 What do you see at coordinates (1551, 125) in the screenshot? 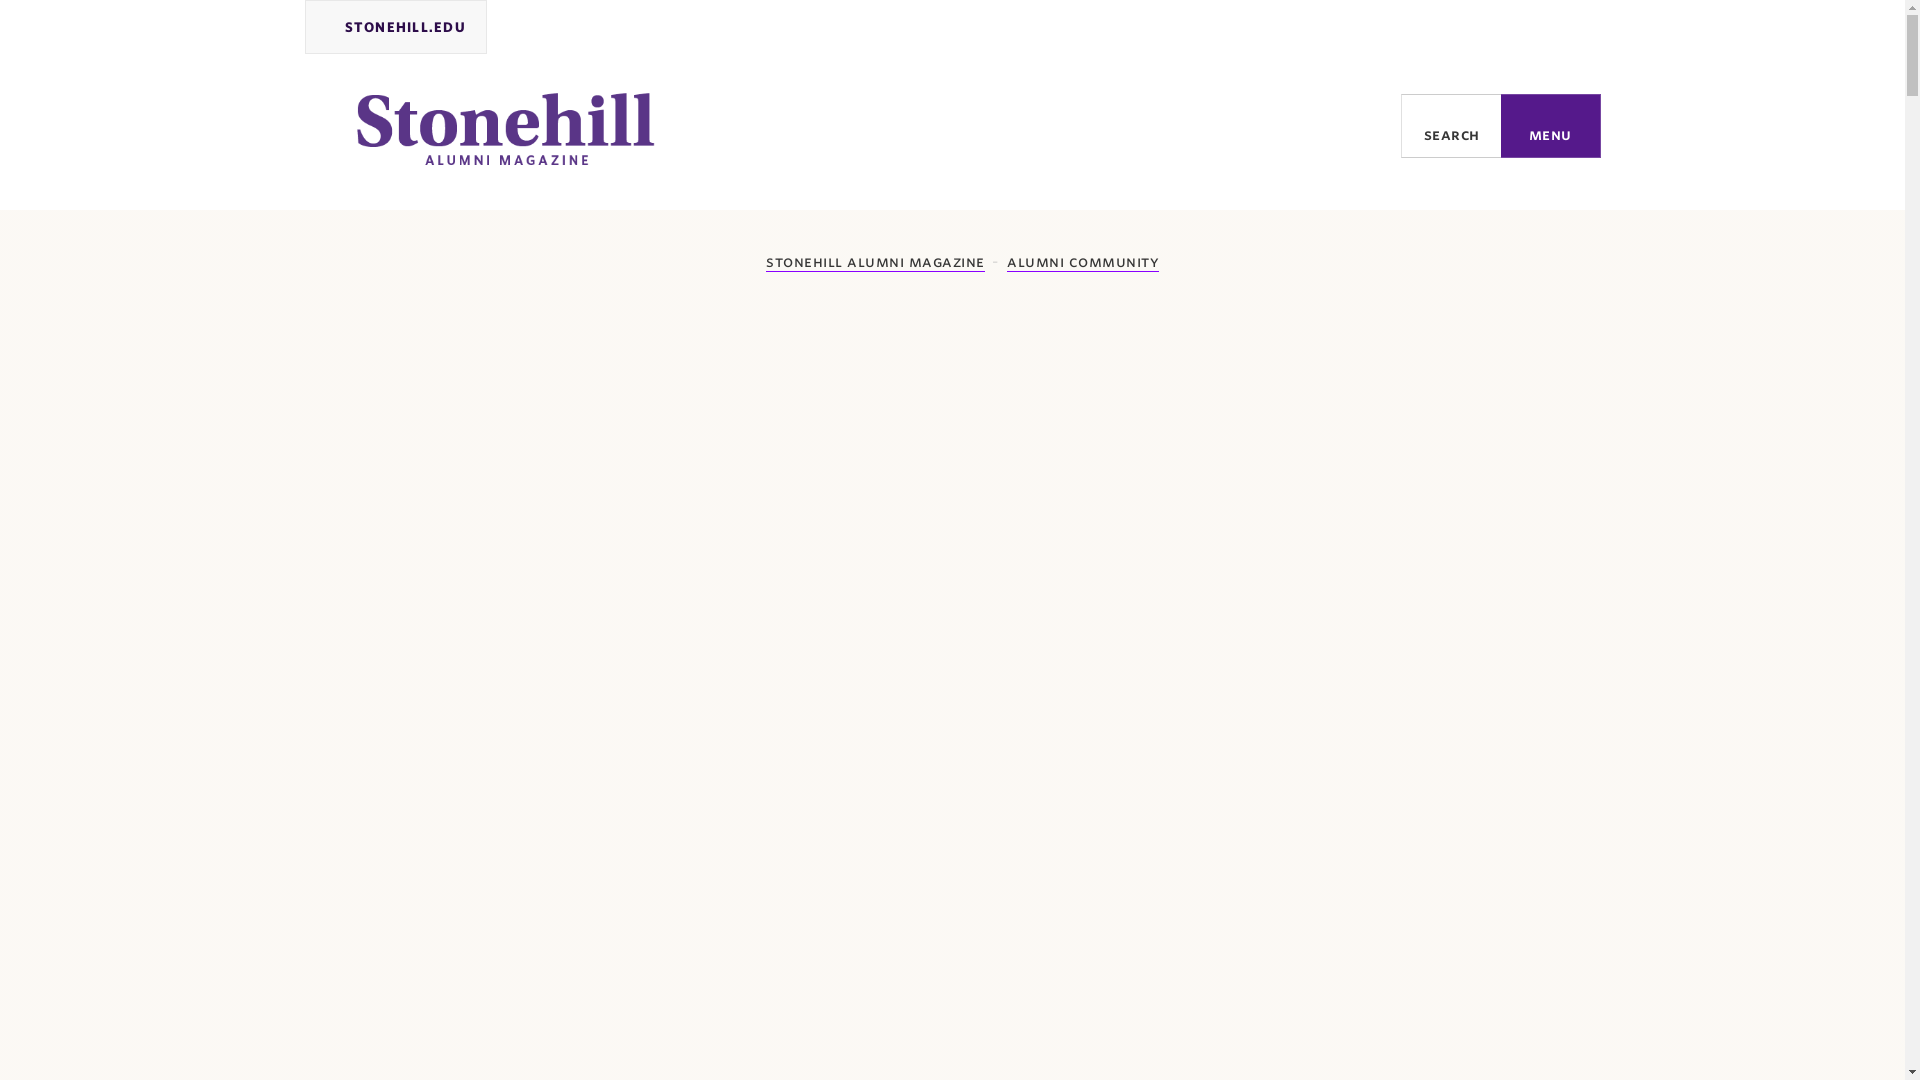
I see `menu` at bounding box center [1551, 125].